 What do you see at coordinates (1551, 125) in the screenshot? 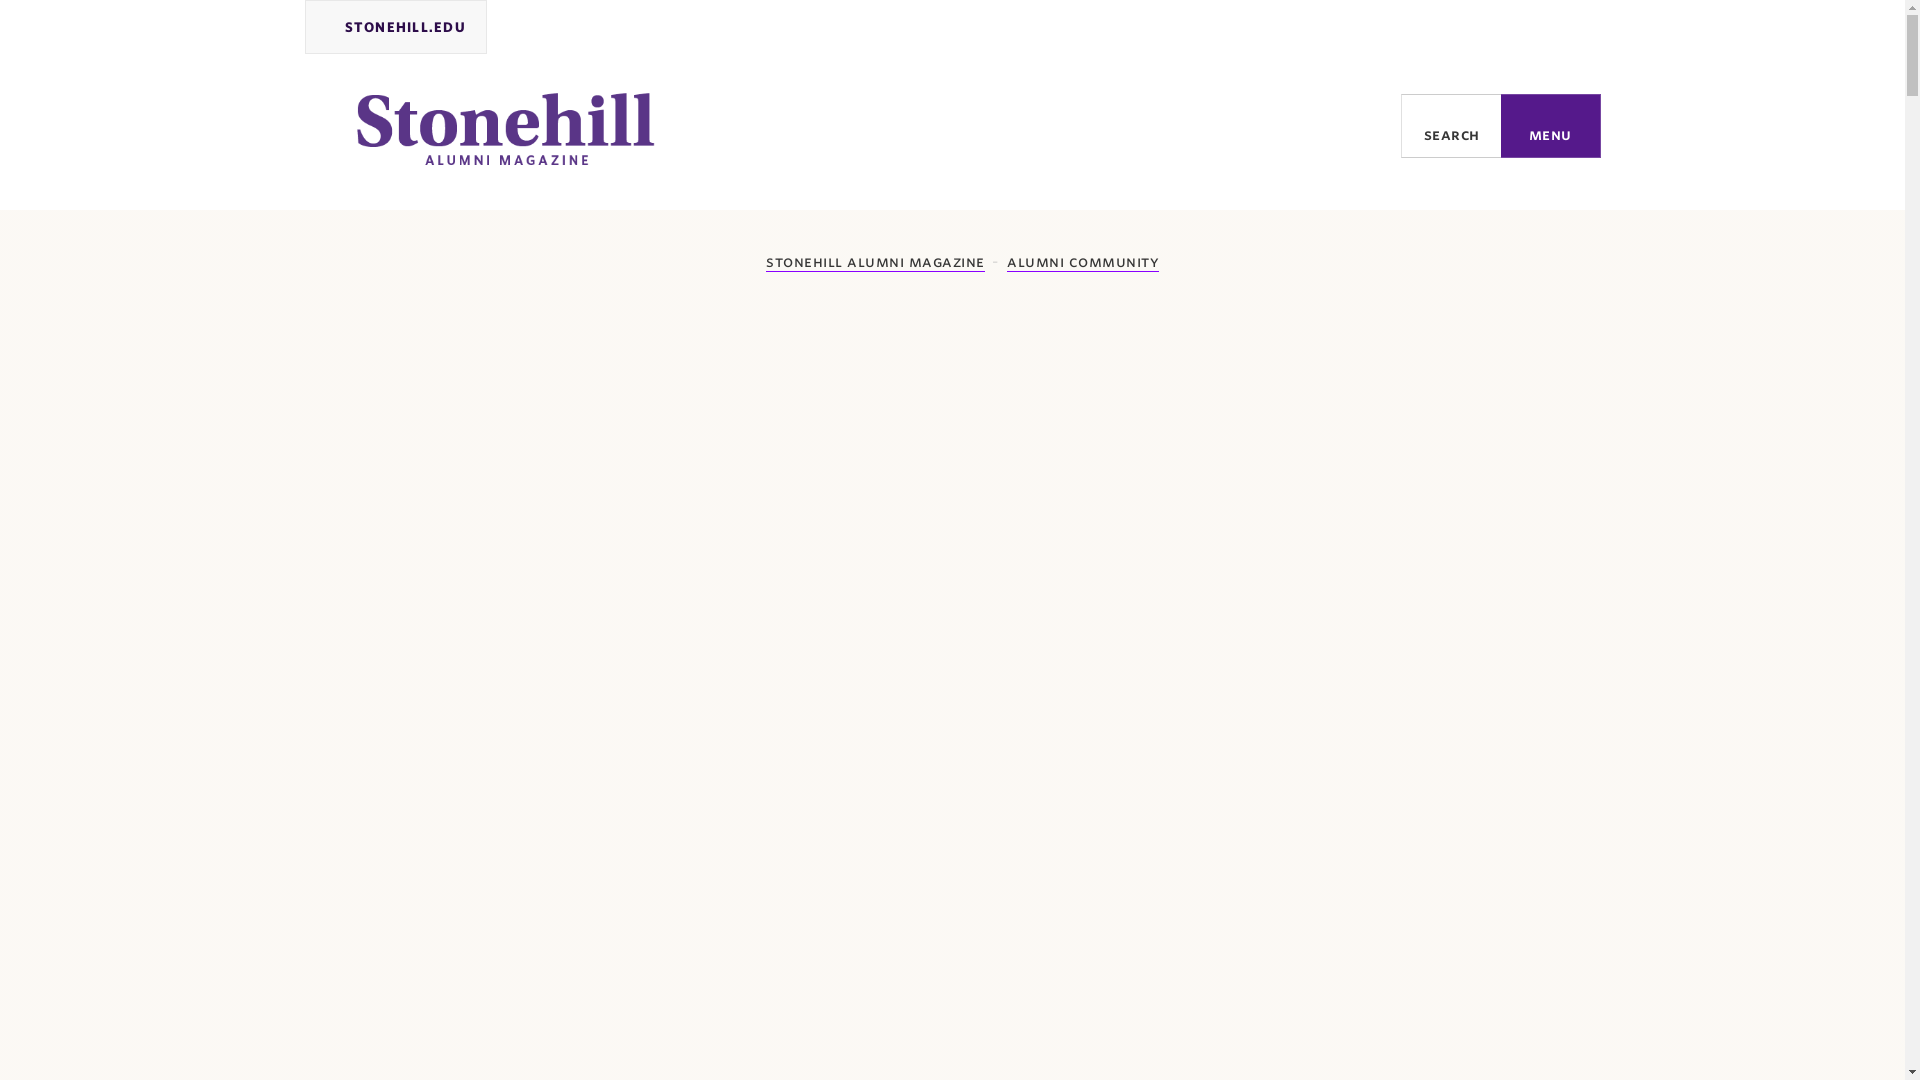
I see `menu` at bounding box center [1551, 125].